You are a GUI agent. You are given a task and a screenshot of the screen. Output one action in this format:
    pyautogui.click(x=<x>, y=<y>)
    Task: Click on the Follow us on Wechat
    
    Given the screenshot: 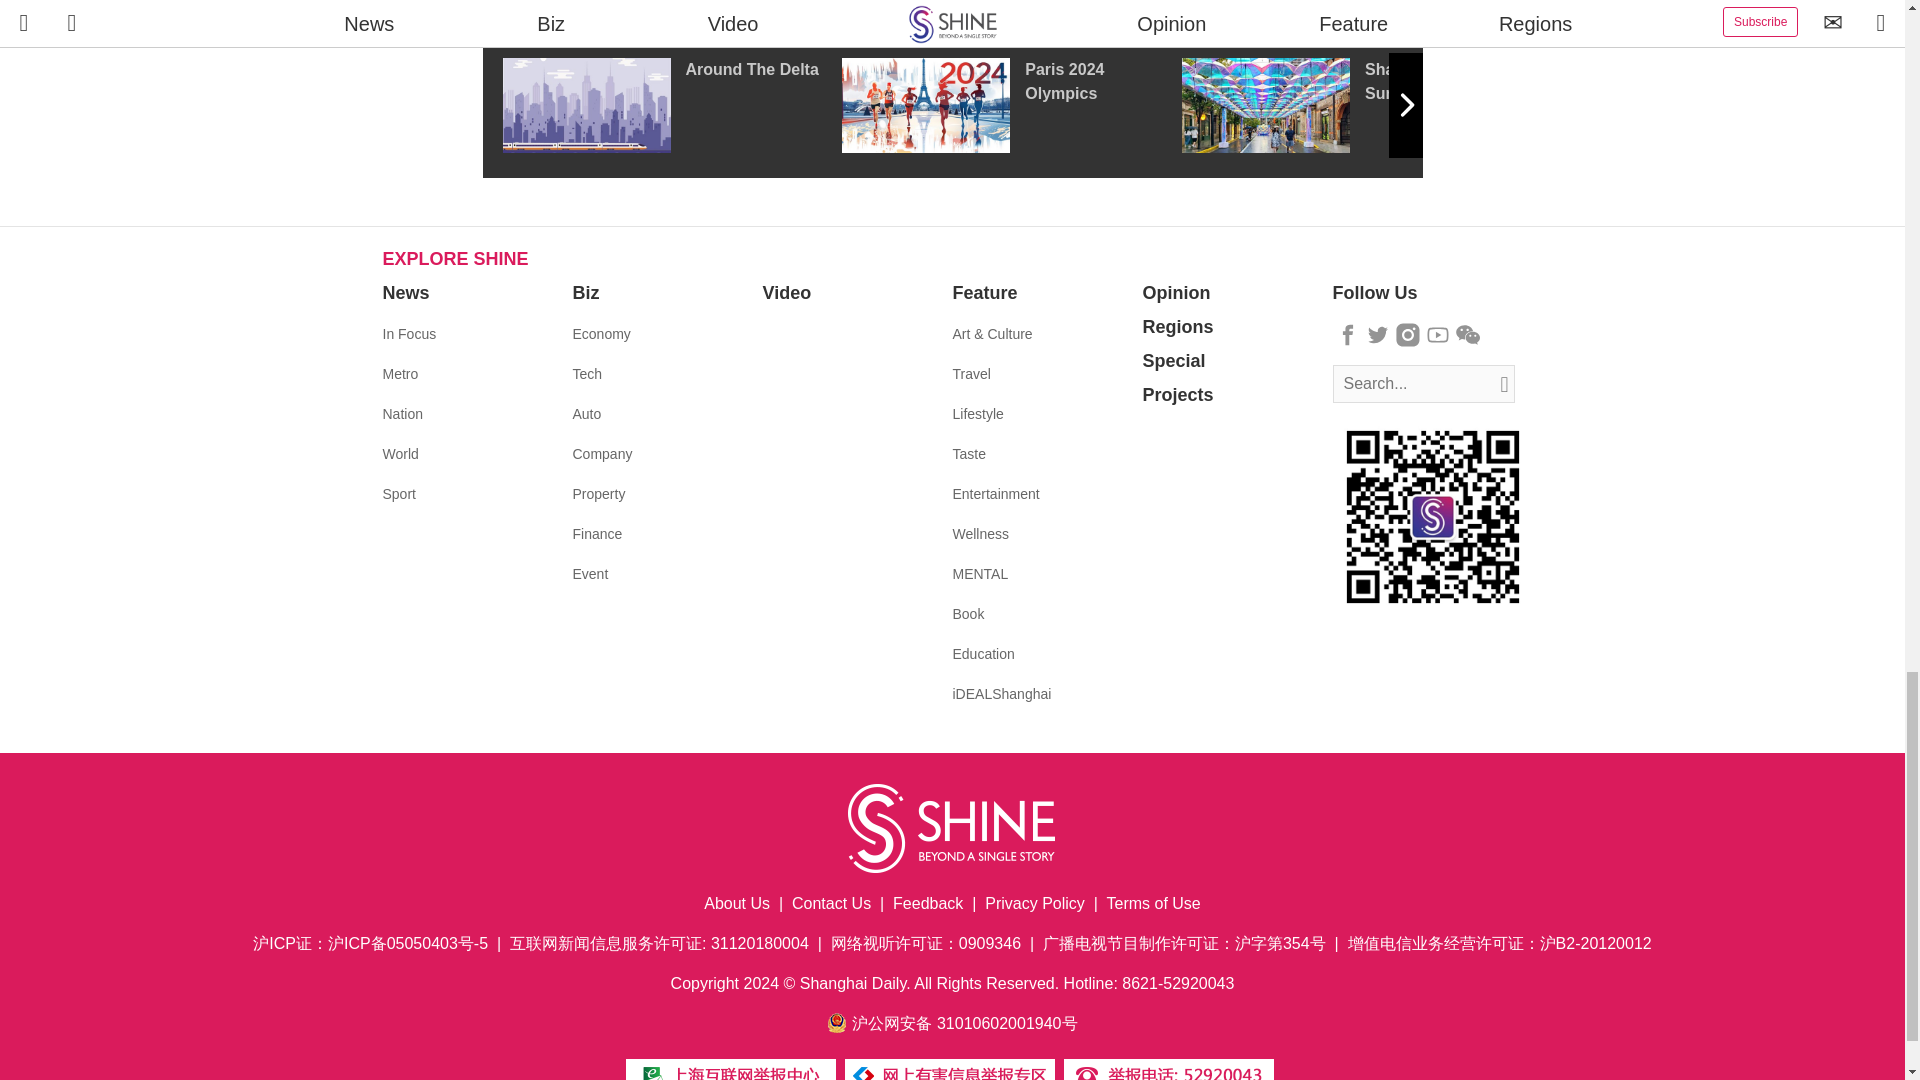 What is the action you would take?
    pyautogui.click(x=1468, y=334)
    